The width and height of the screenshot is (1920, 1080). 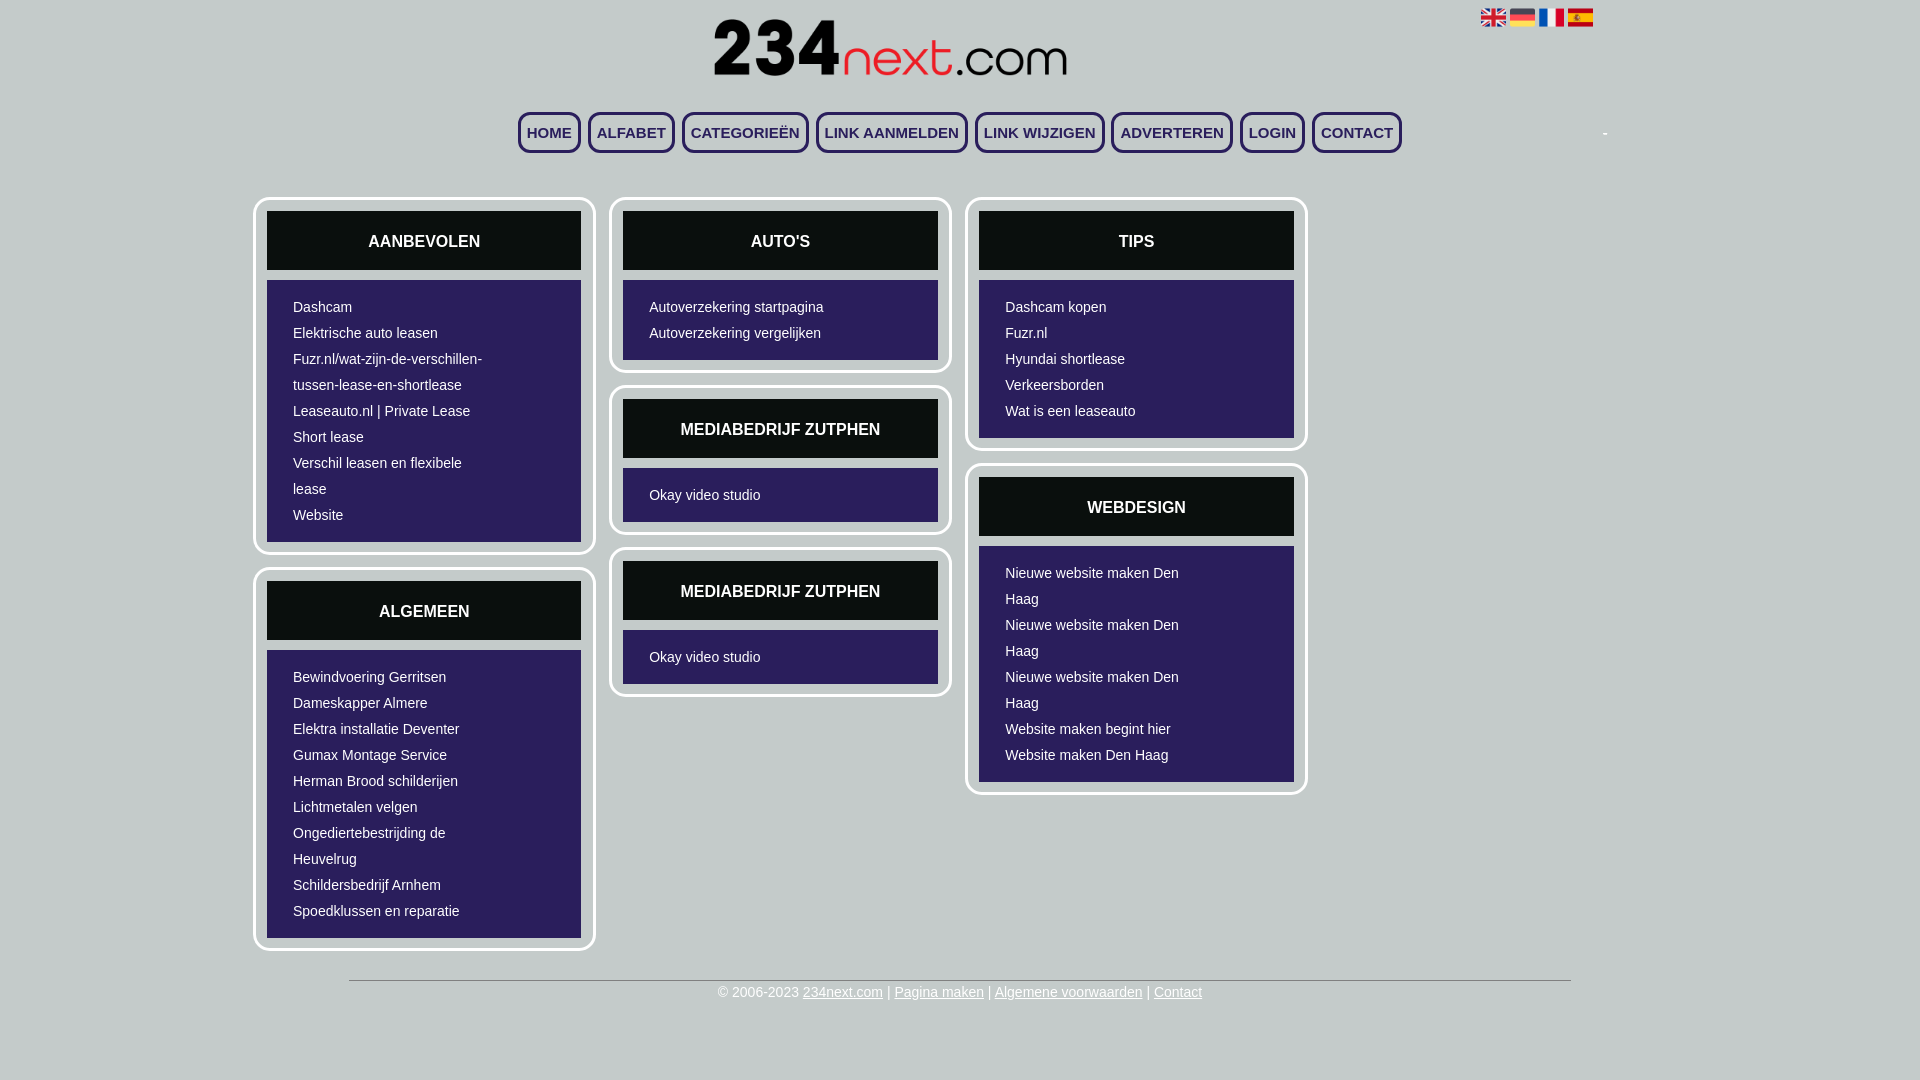 I want to click on Autoverzekering vergelijken, so click(x=746, y=333).